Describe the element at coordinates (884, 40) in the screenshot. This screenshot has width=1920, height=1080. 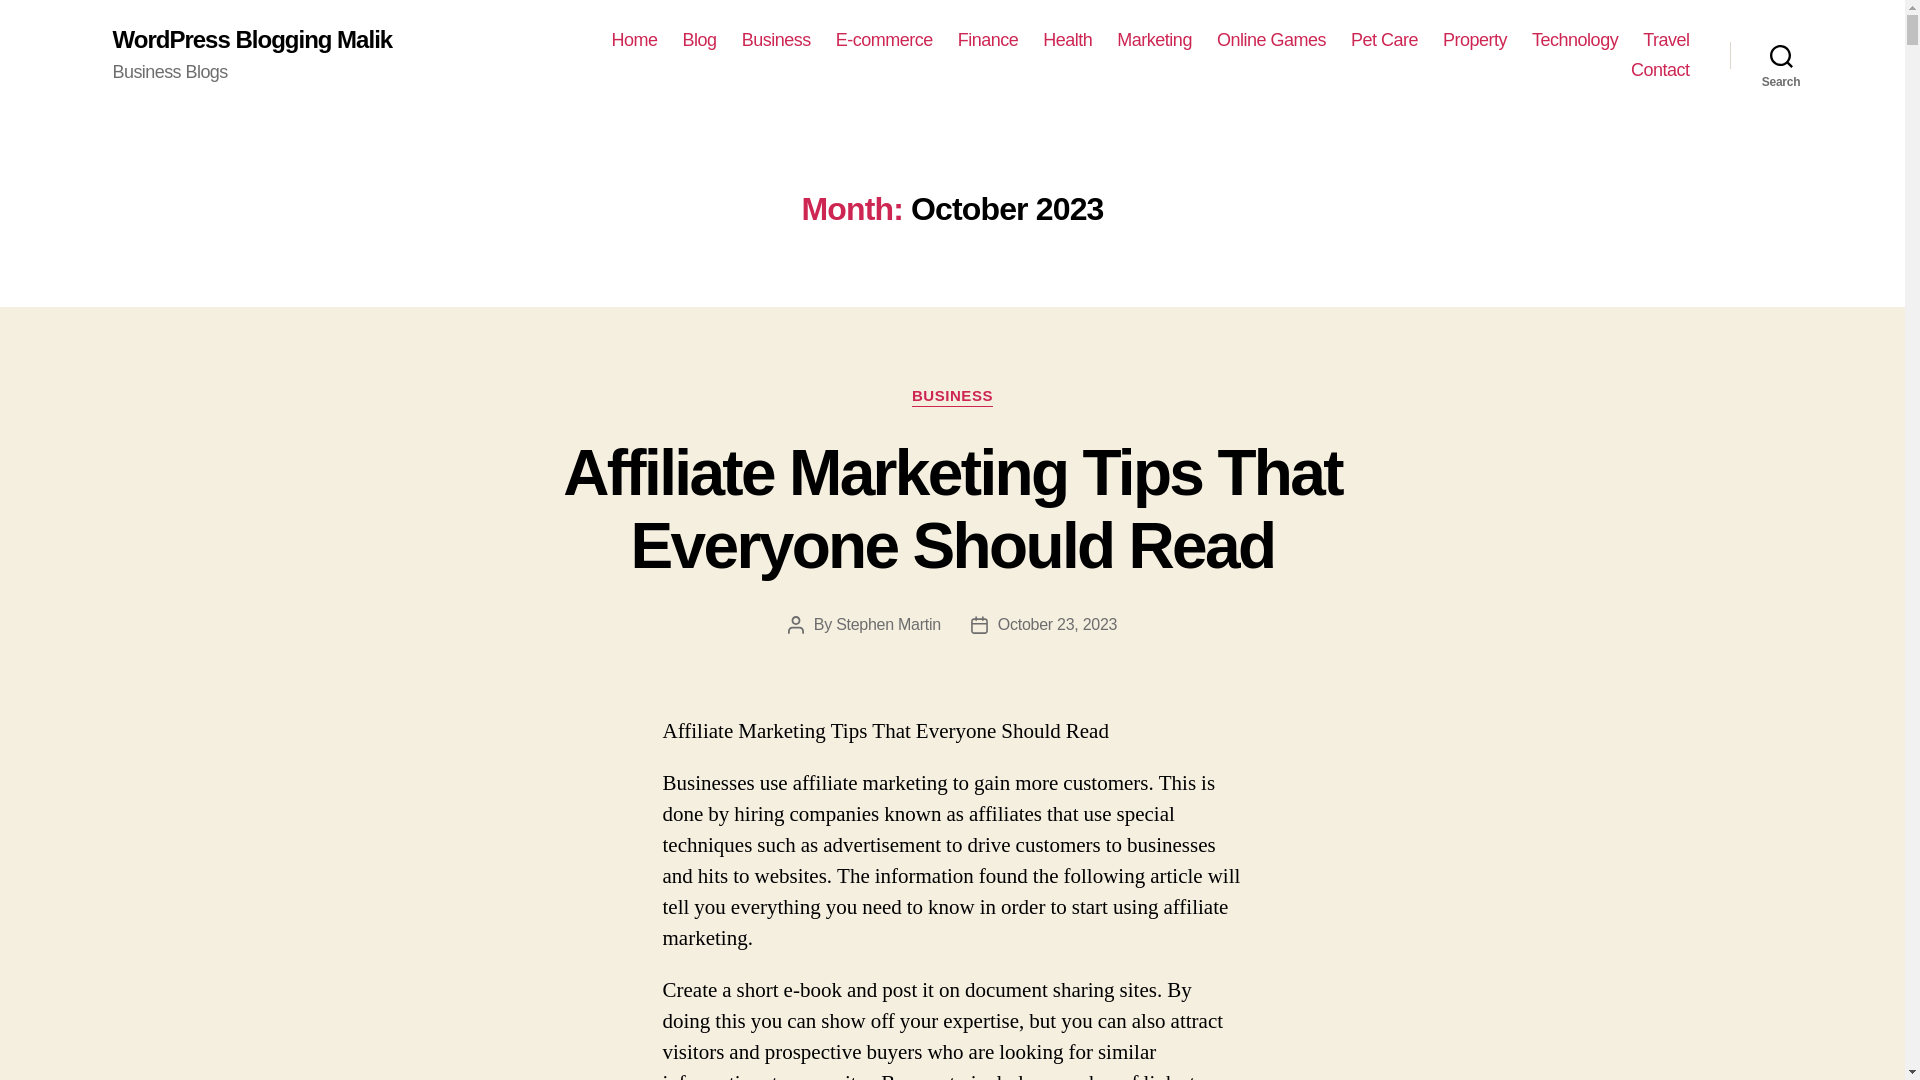
I see `E-commerce` at that location.